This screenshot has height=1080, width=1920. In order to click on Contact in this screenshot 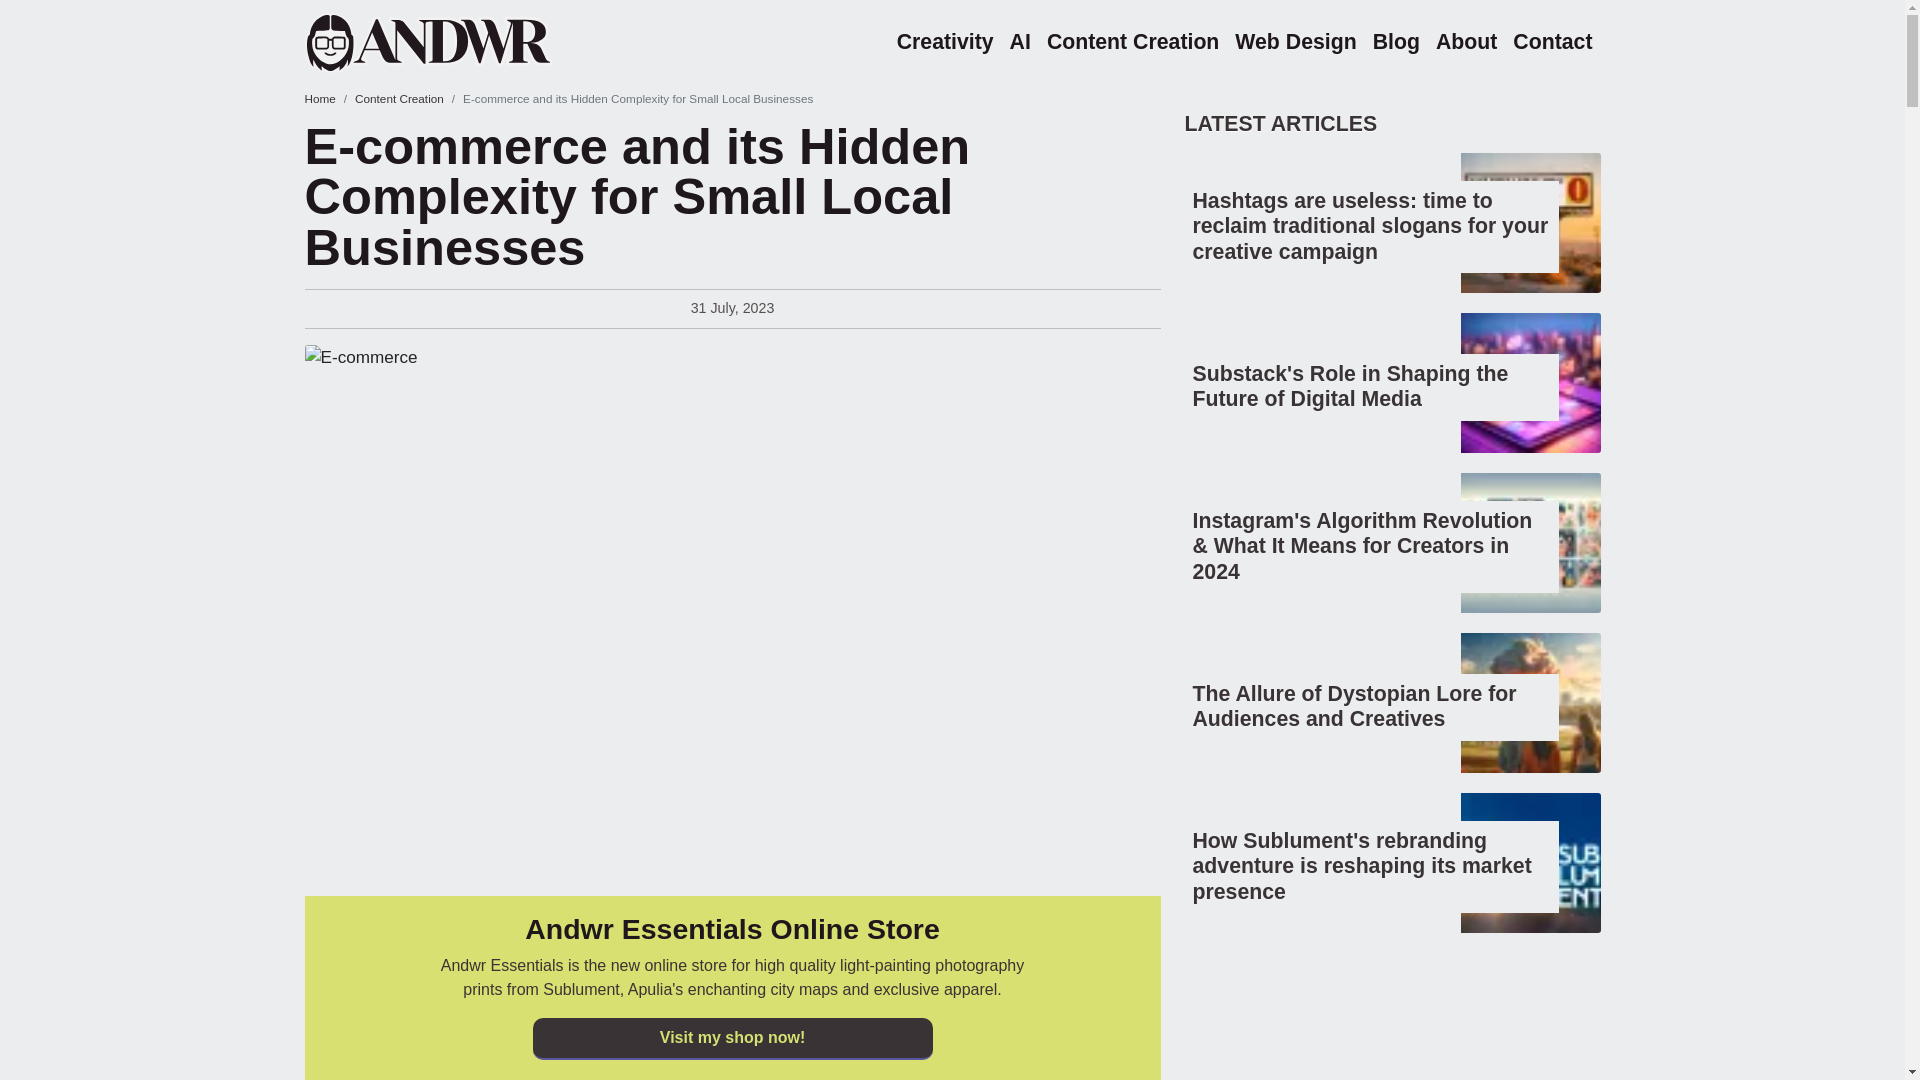, I will do `click(1552, 42)`.